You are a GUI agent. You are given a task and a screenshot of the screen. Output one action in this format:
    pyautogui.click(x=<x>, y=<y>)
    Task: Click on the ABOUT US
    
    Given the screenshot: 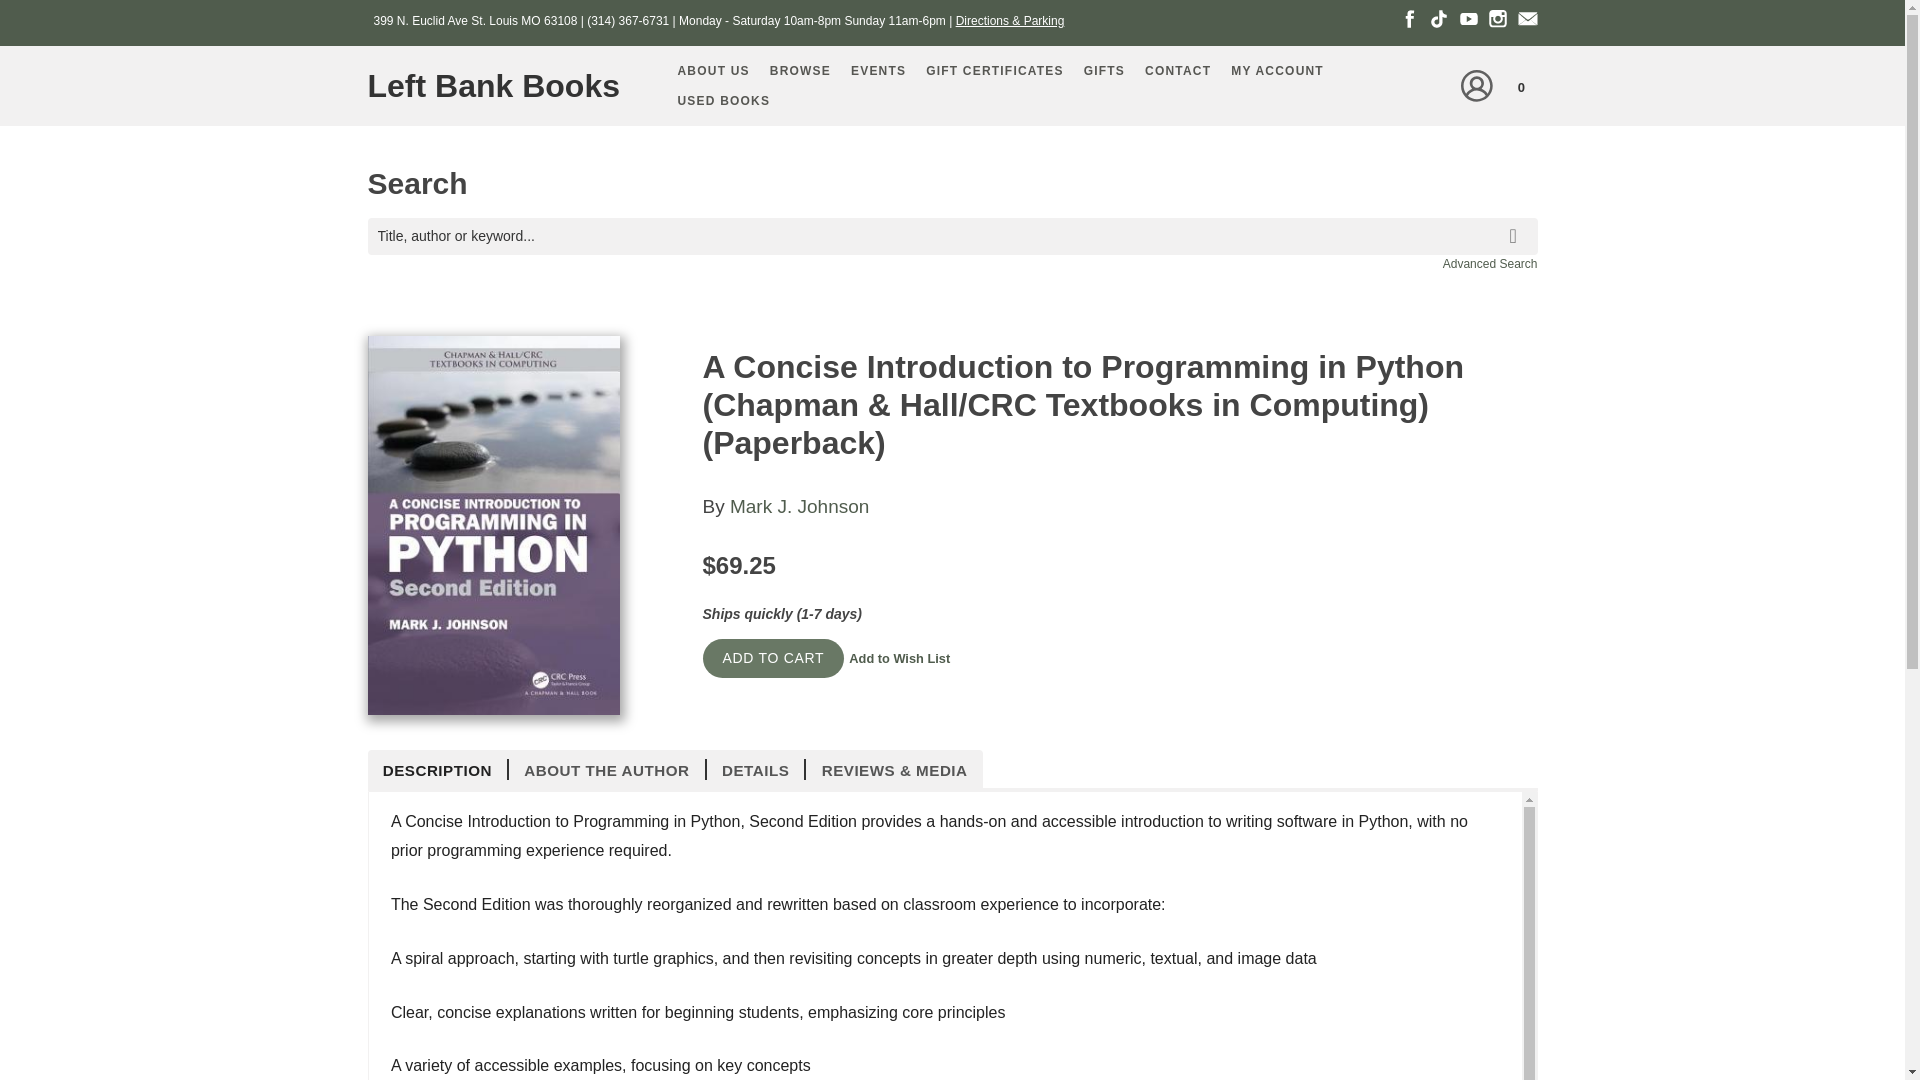 What is the action you would take?
    pyautogui.click(x=714, y=71)
    